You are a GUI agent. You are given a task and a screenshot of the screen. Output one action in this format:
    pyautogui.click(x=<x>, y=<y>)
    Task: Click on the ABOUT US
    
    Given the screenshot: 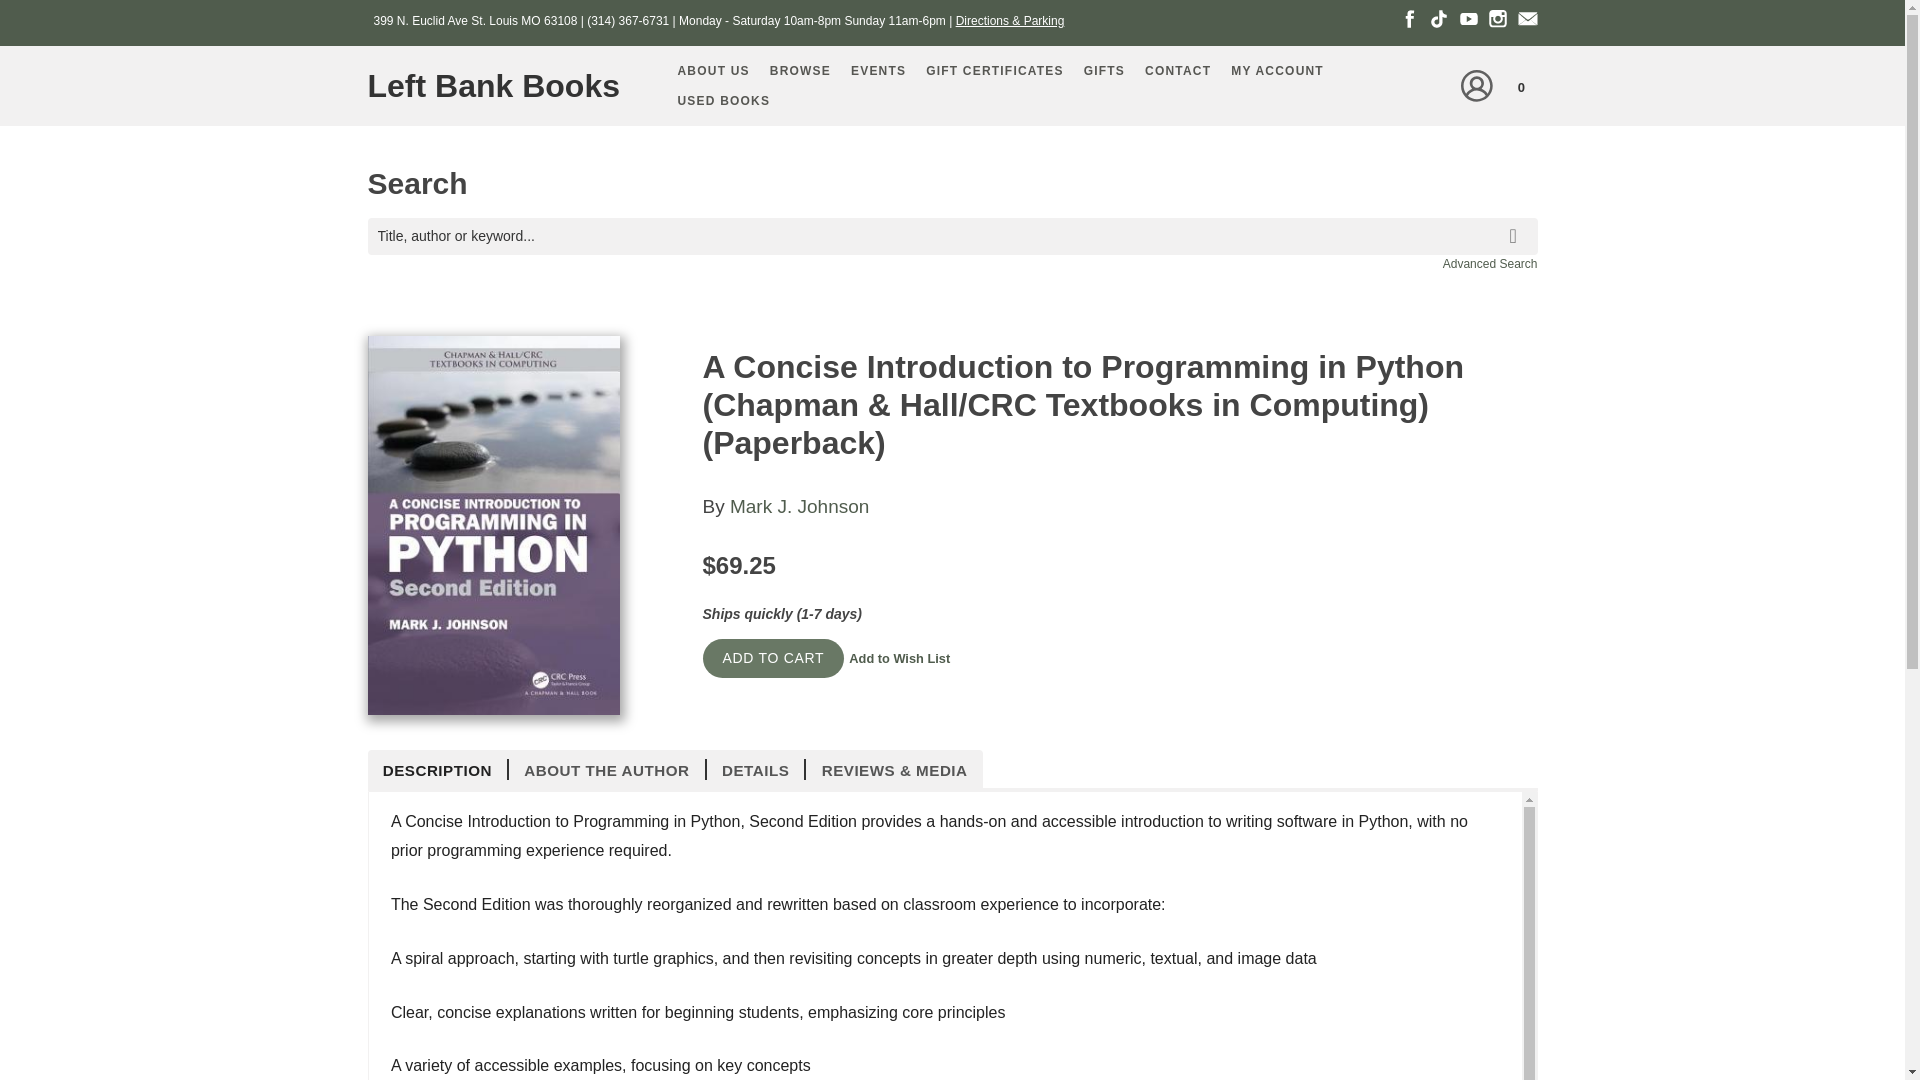 What is the action you would take?
    pyautogui.click(x=714, y=71)
    